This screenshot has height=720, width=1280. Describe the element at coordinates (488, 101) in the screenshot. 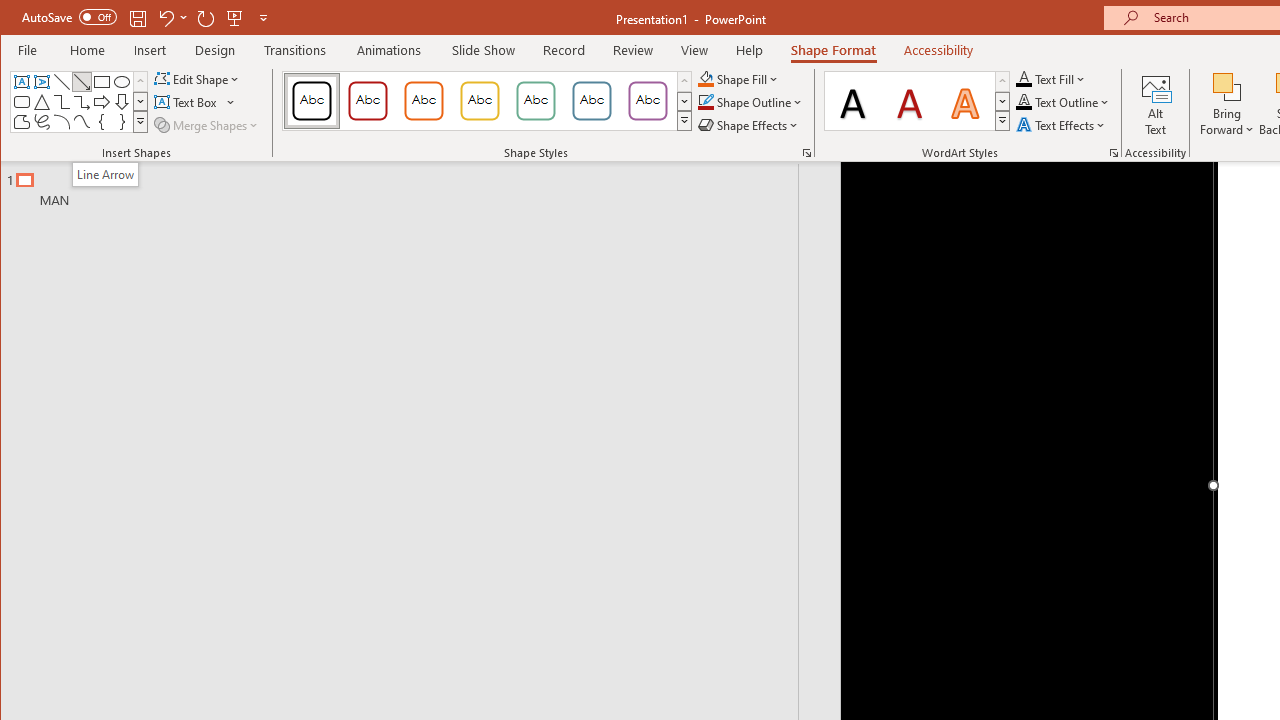

I see `AutomationID: ShapeStylesGallery` at that location.